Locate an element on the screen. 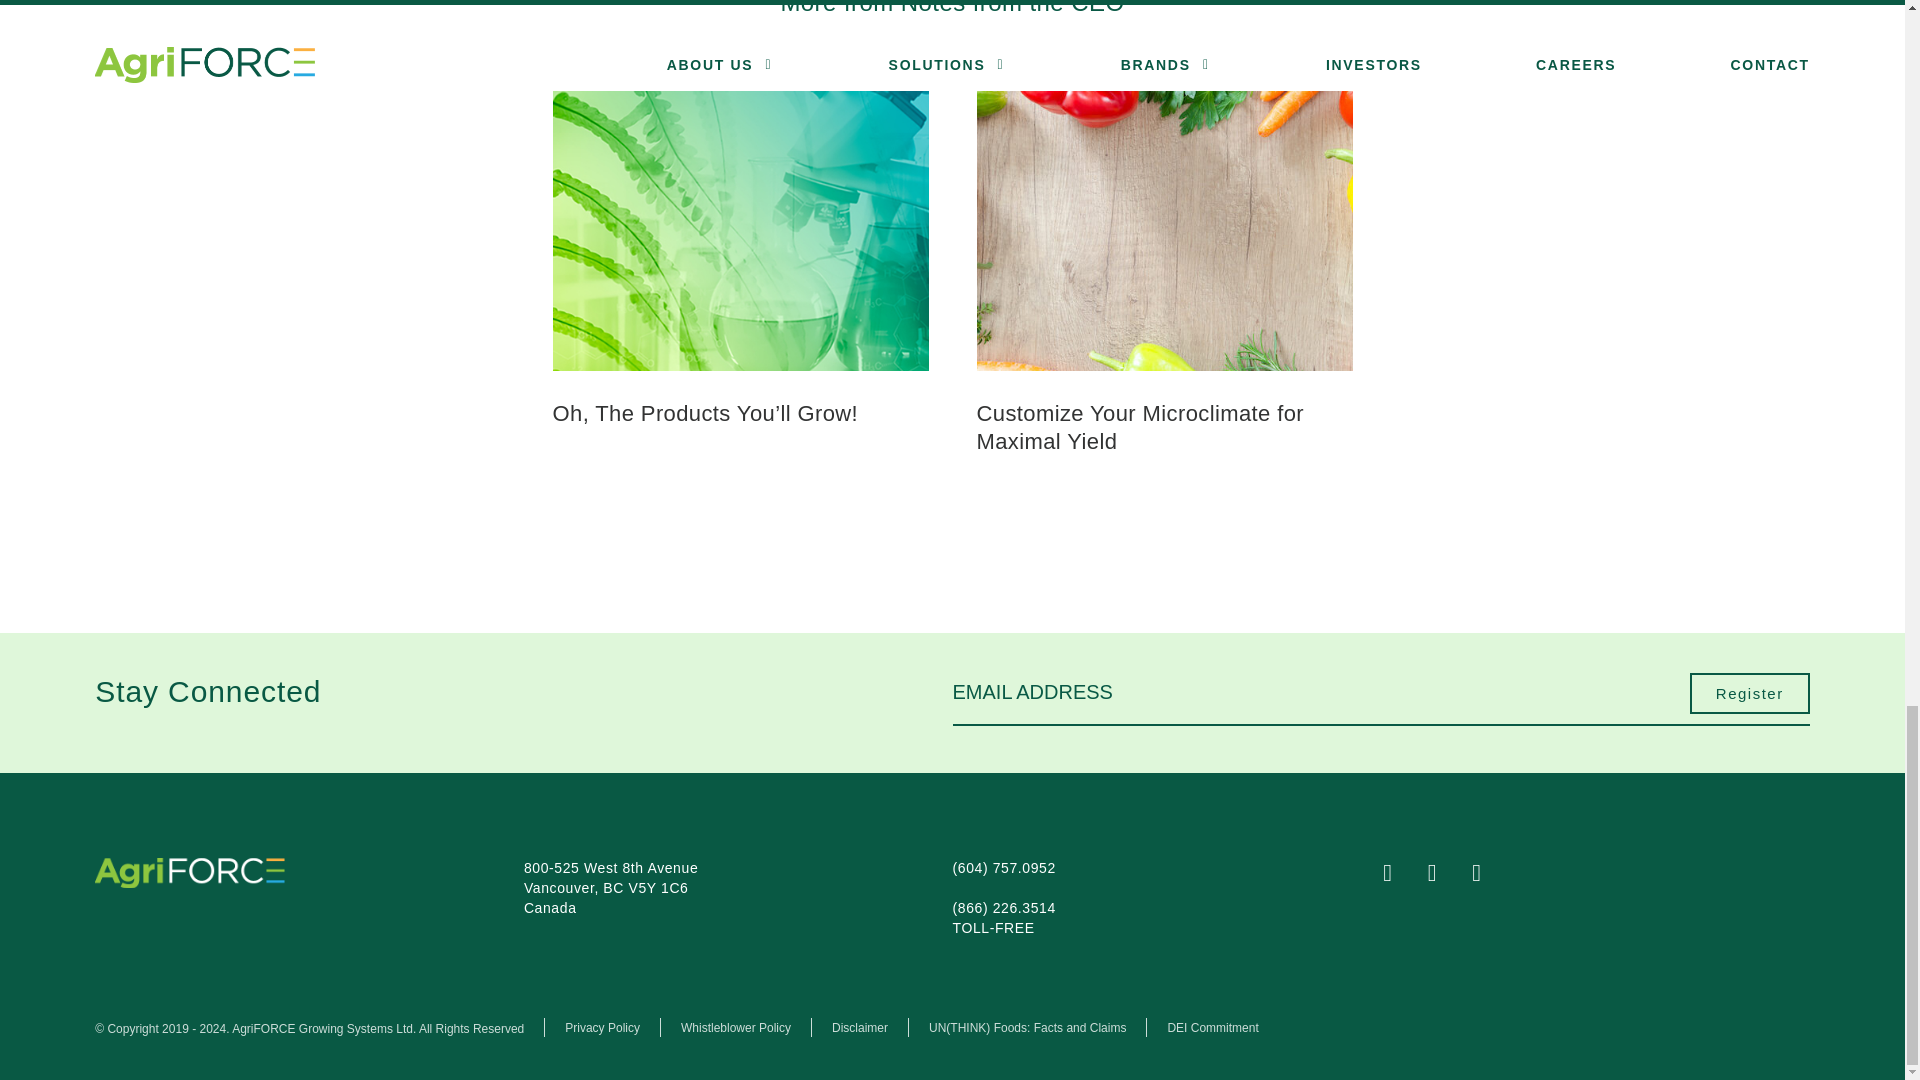  Disclaimer is located at coordinates (859, 1027).